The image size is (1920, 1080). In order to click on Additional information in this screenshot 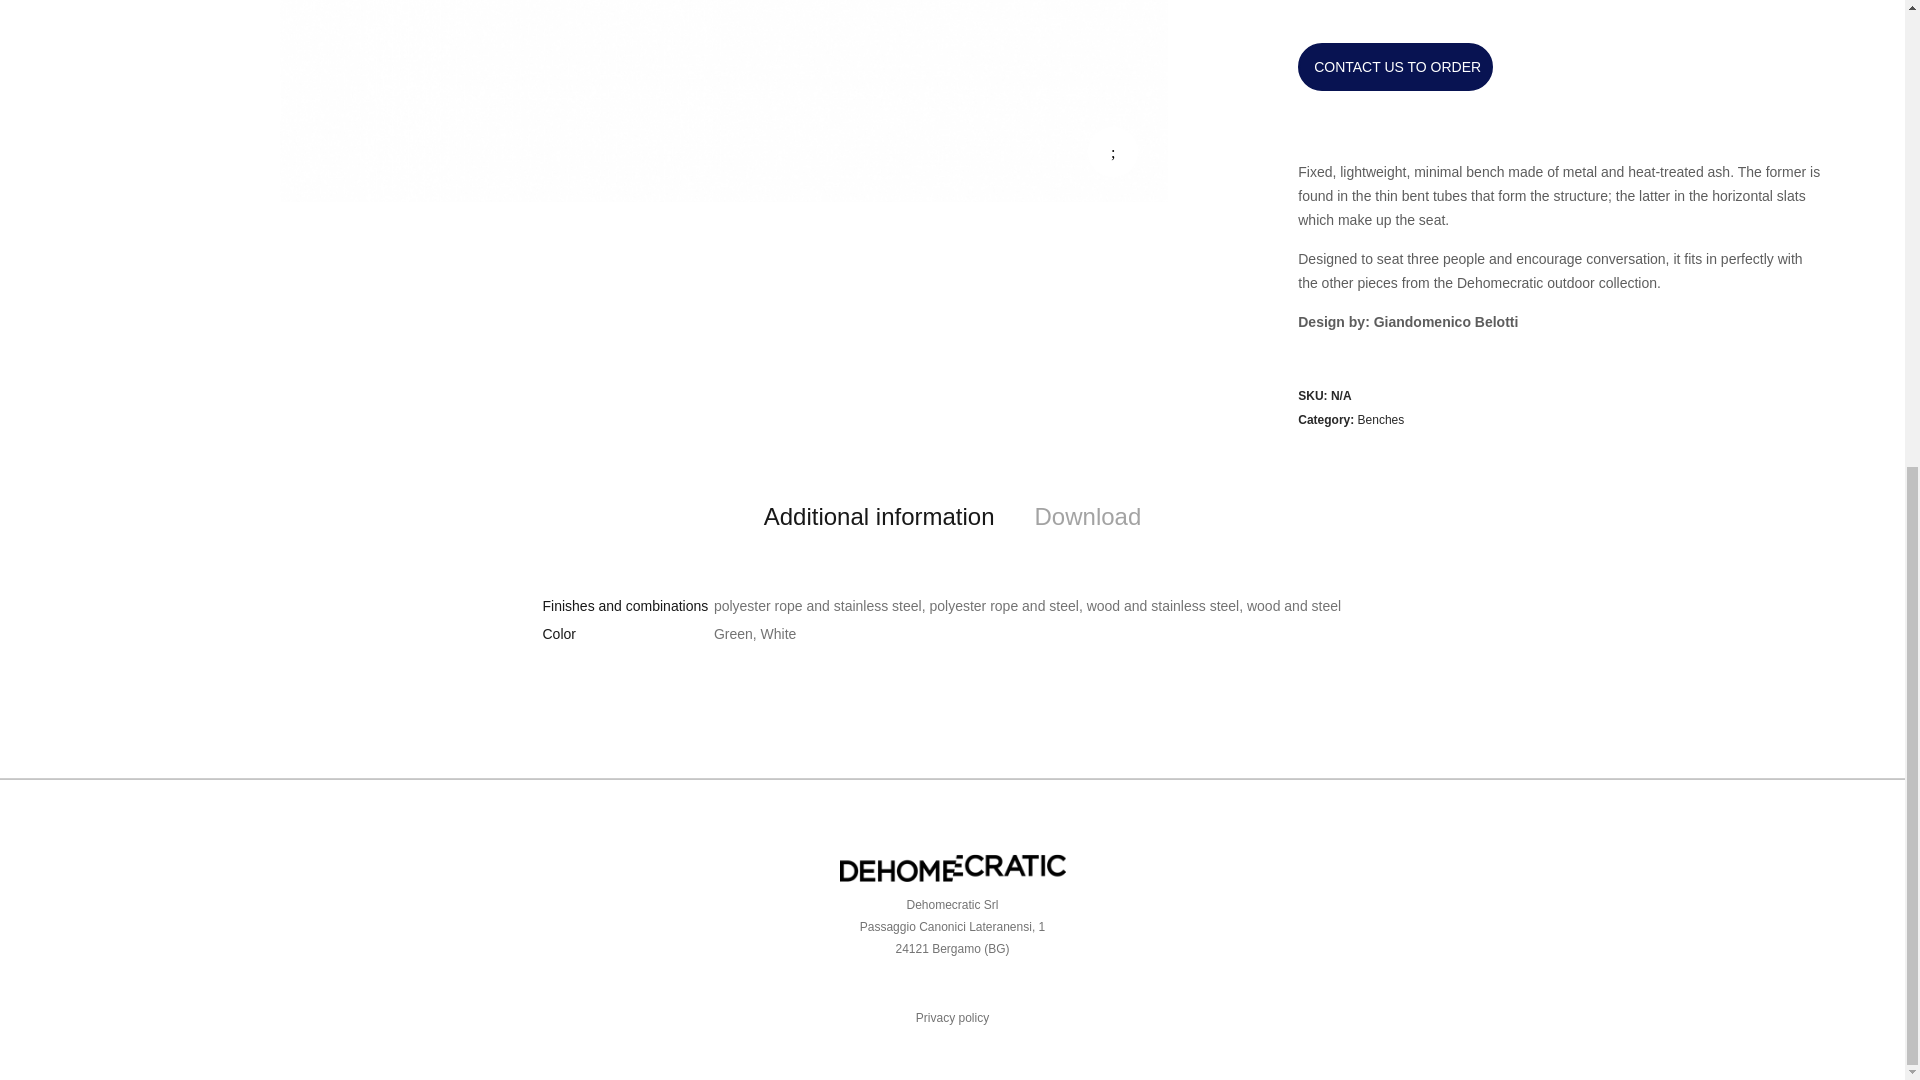, I will do `click(879, 517)`.